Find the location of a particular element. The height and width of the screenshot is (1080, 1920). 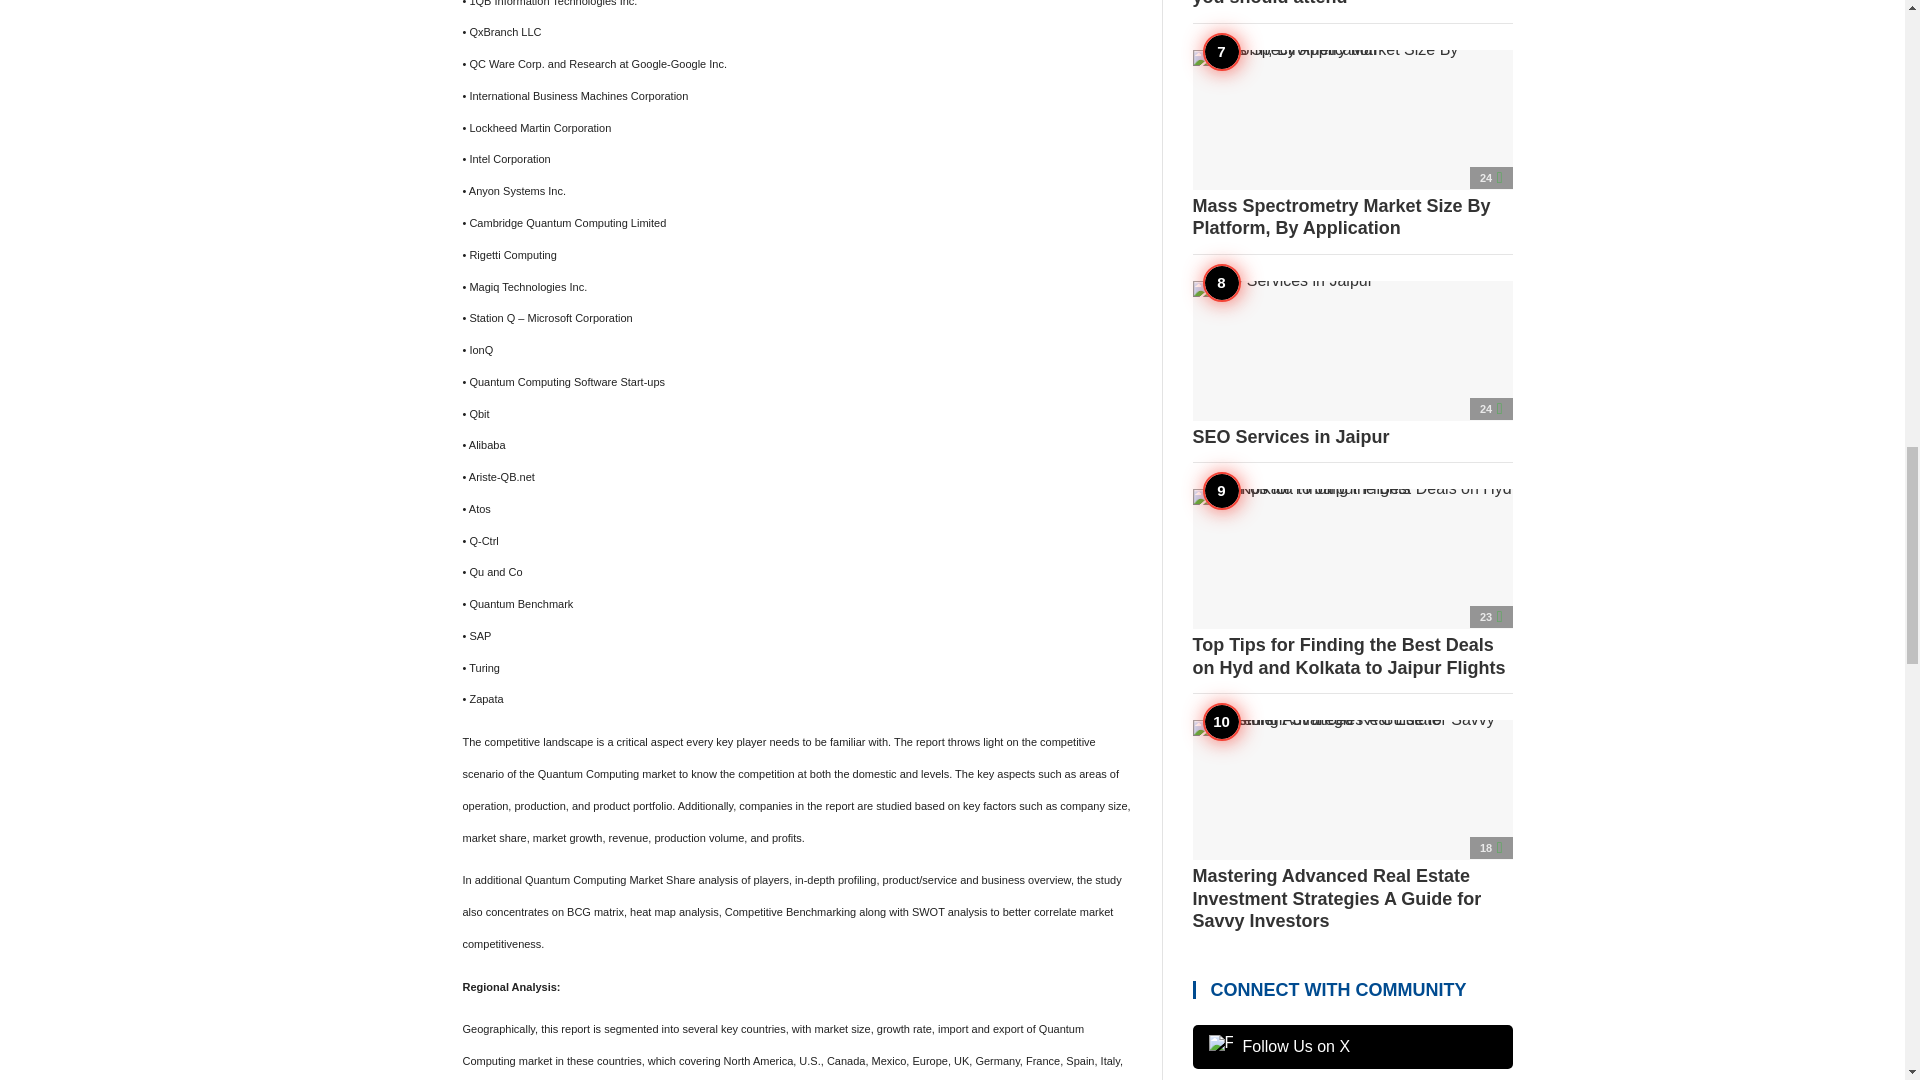

SEO Services in Jaipur is located at coordinates (1352, 364).